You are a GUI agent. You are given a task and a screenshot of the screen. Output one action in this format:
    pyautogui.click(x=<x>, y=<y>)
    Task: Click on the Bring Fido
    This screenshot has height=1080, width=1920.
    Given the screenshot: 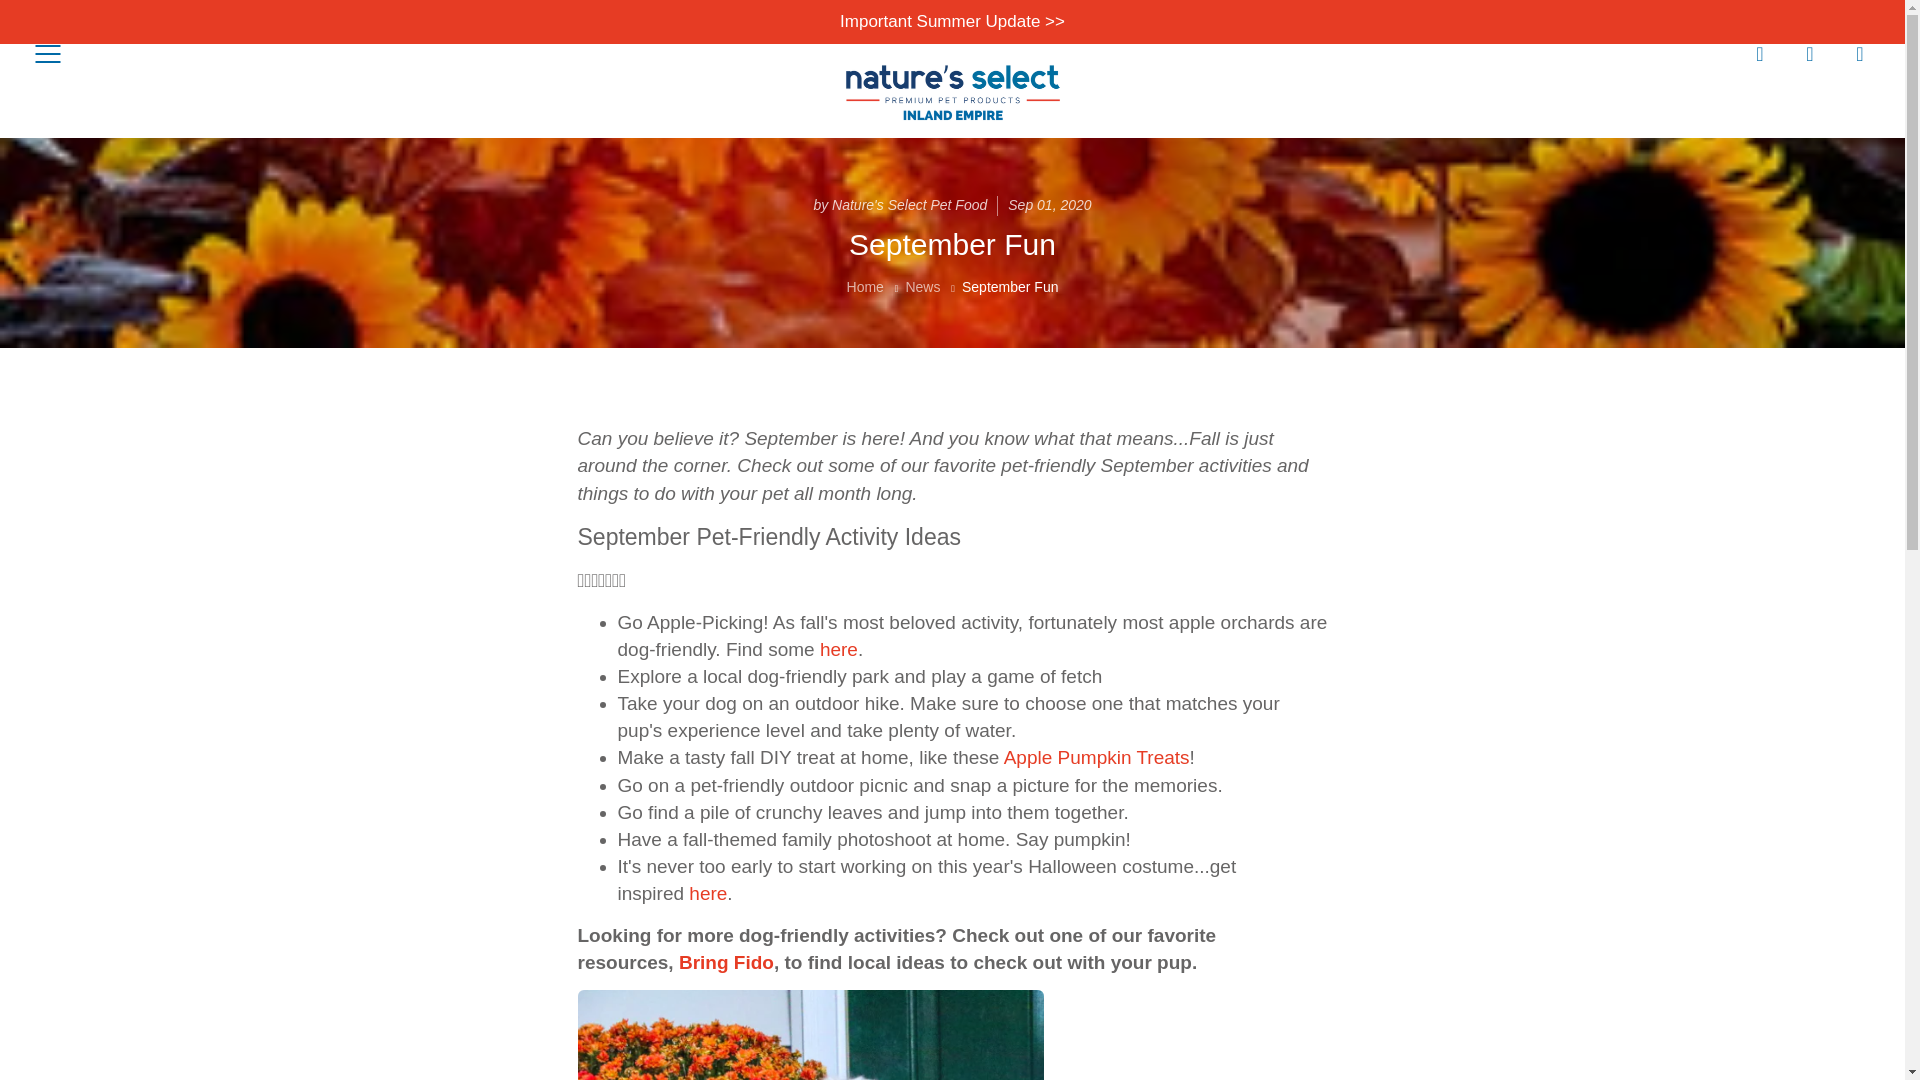 What is the action you would take?
    pyautogui.click(x=726, y=962)
    